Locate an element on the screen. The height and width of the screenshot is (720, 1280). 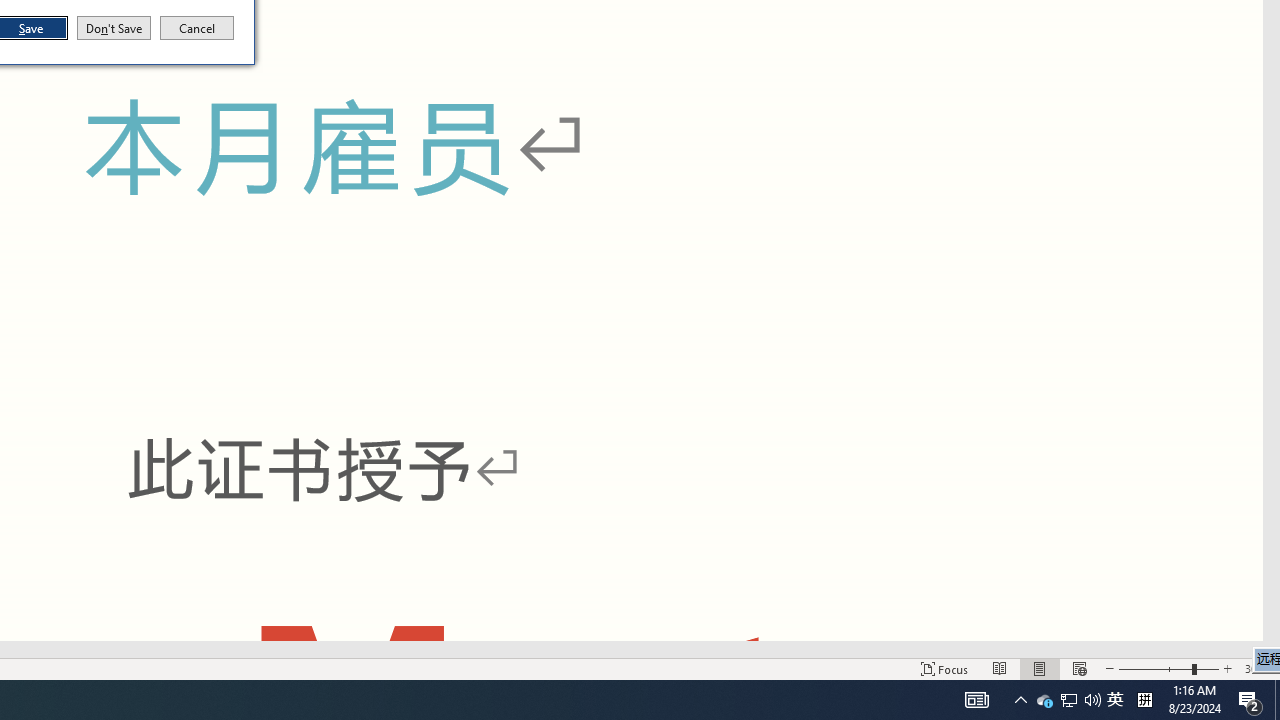
Q2790: 100% is located at coordinates (1092, 700).